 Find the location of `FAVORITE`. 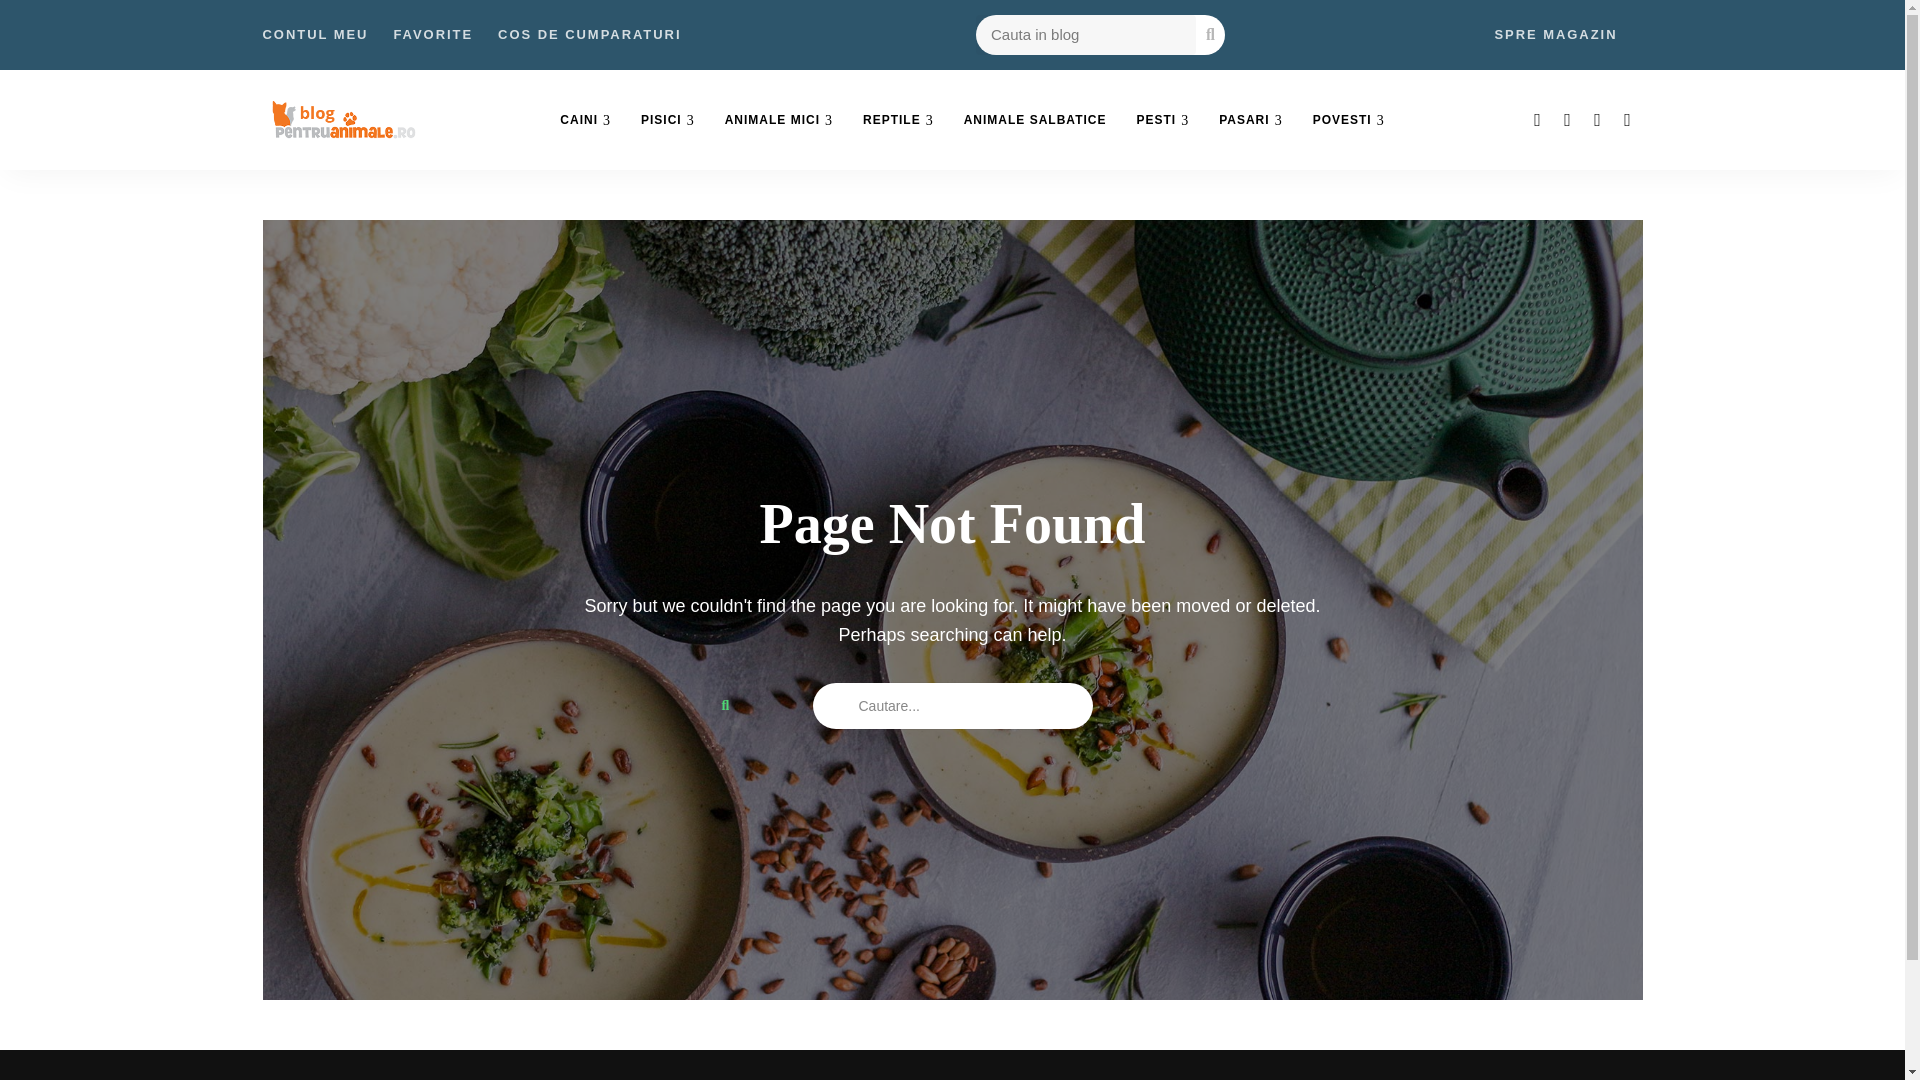

FAVORITE is located at coordinates (432, 35).